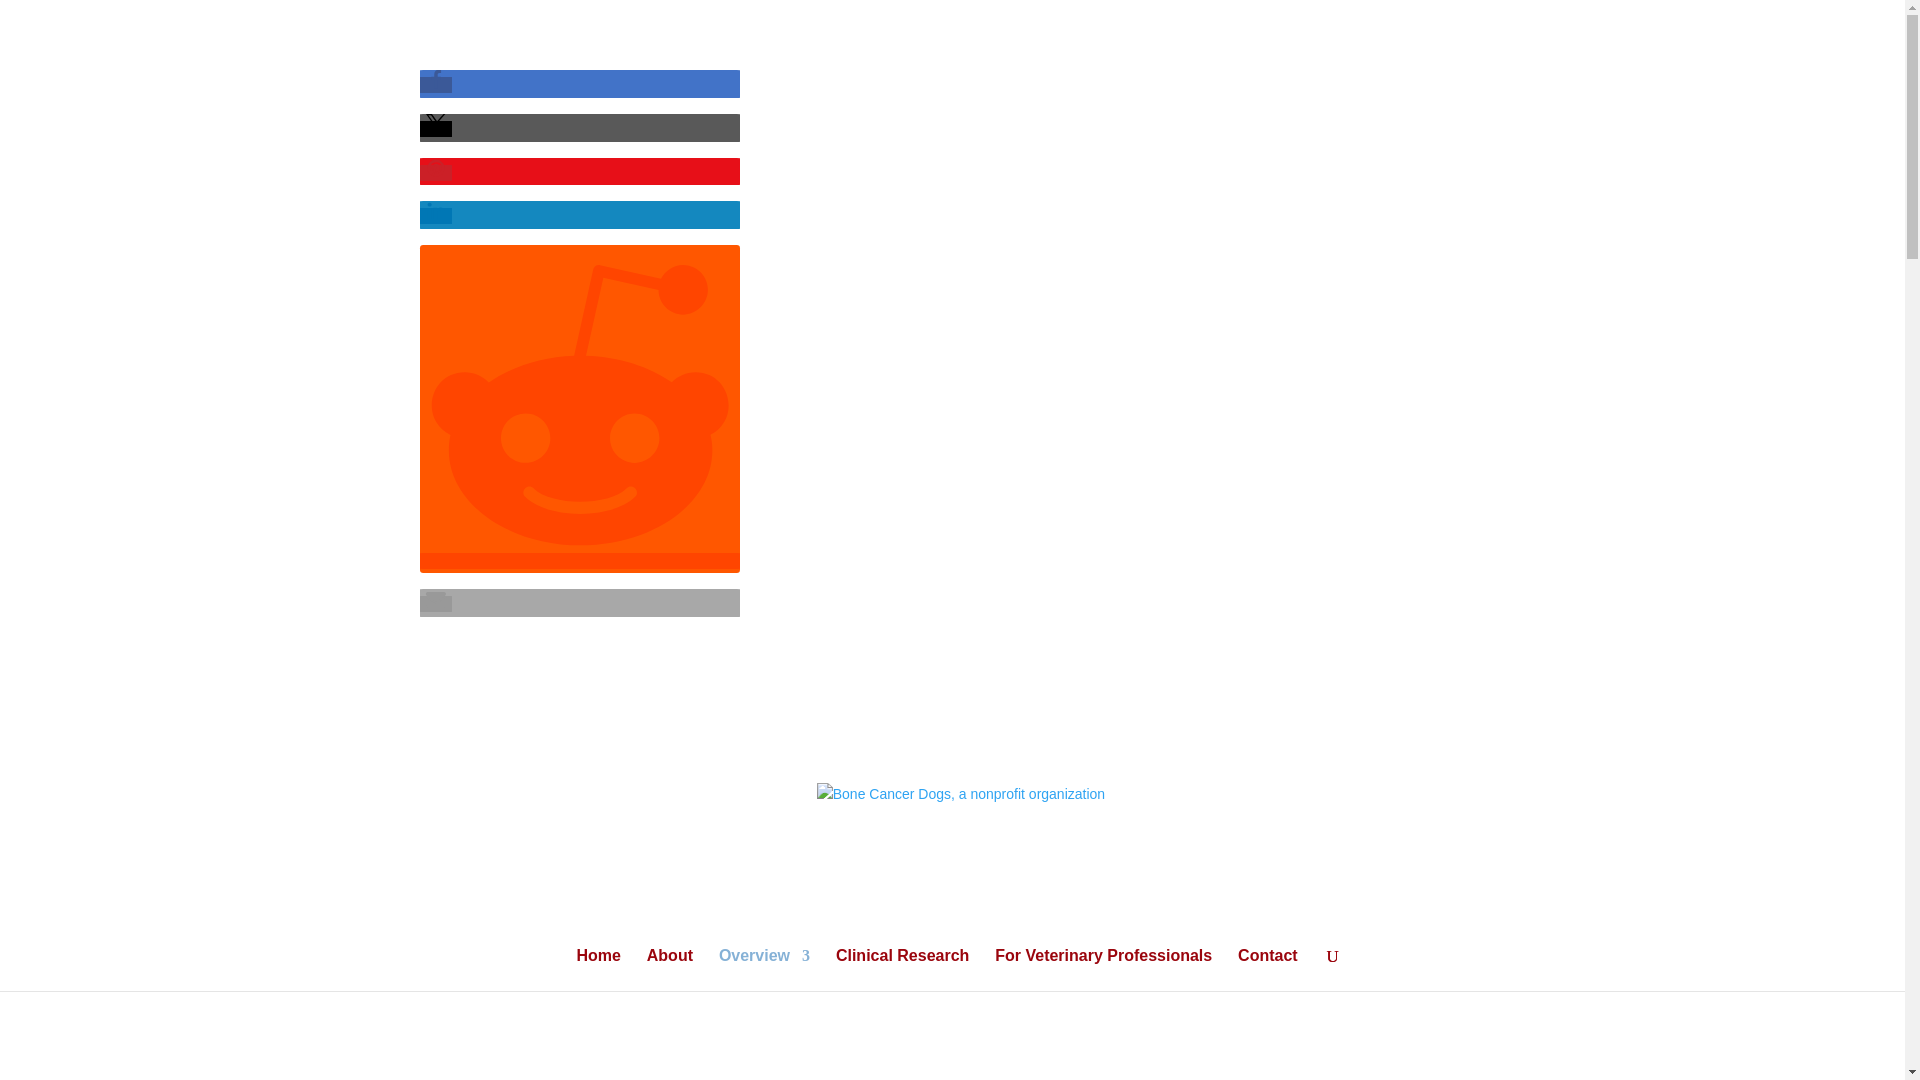 Image resolution: width=1920 pixels, height=1080 pixels. I want to click on Overview, so click(764, 970).